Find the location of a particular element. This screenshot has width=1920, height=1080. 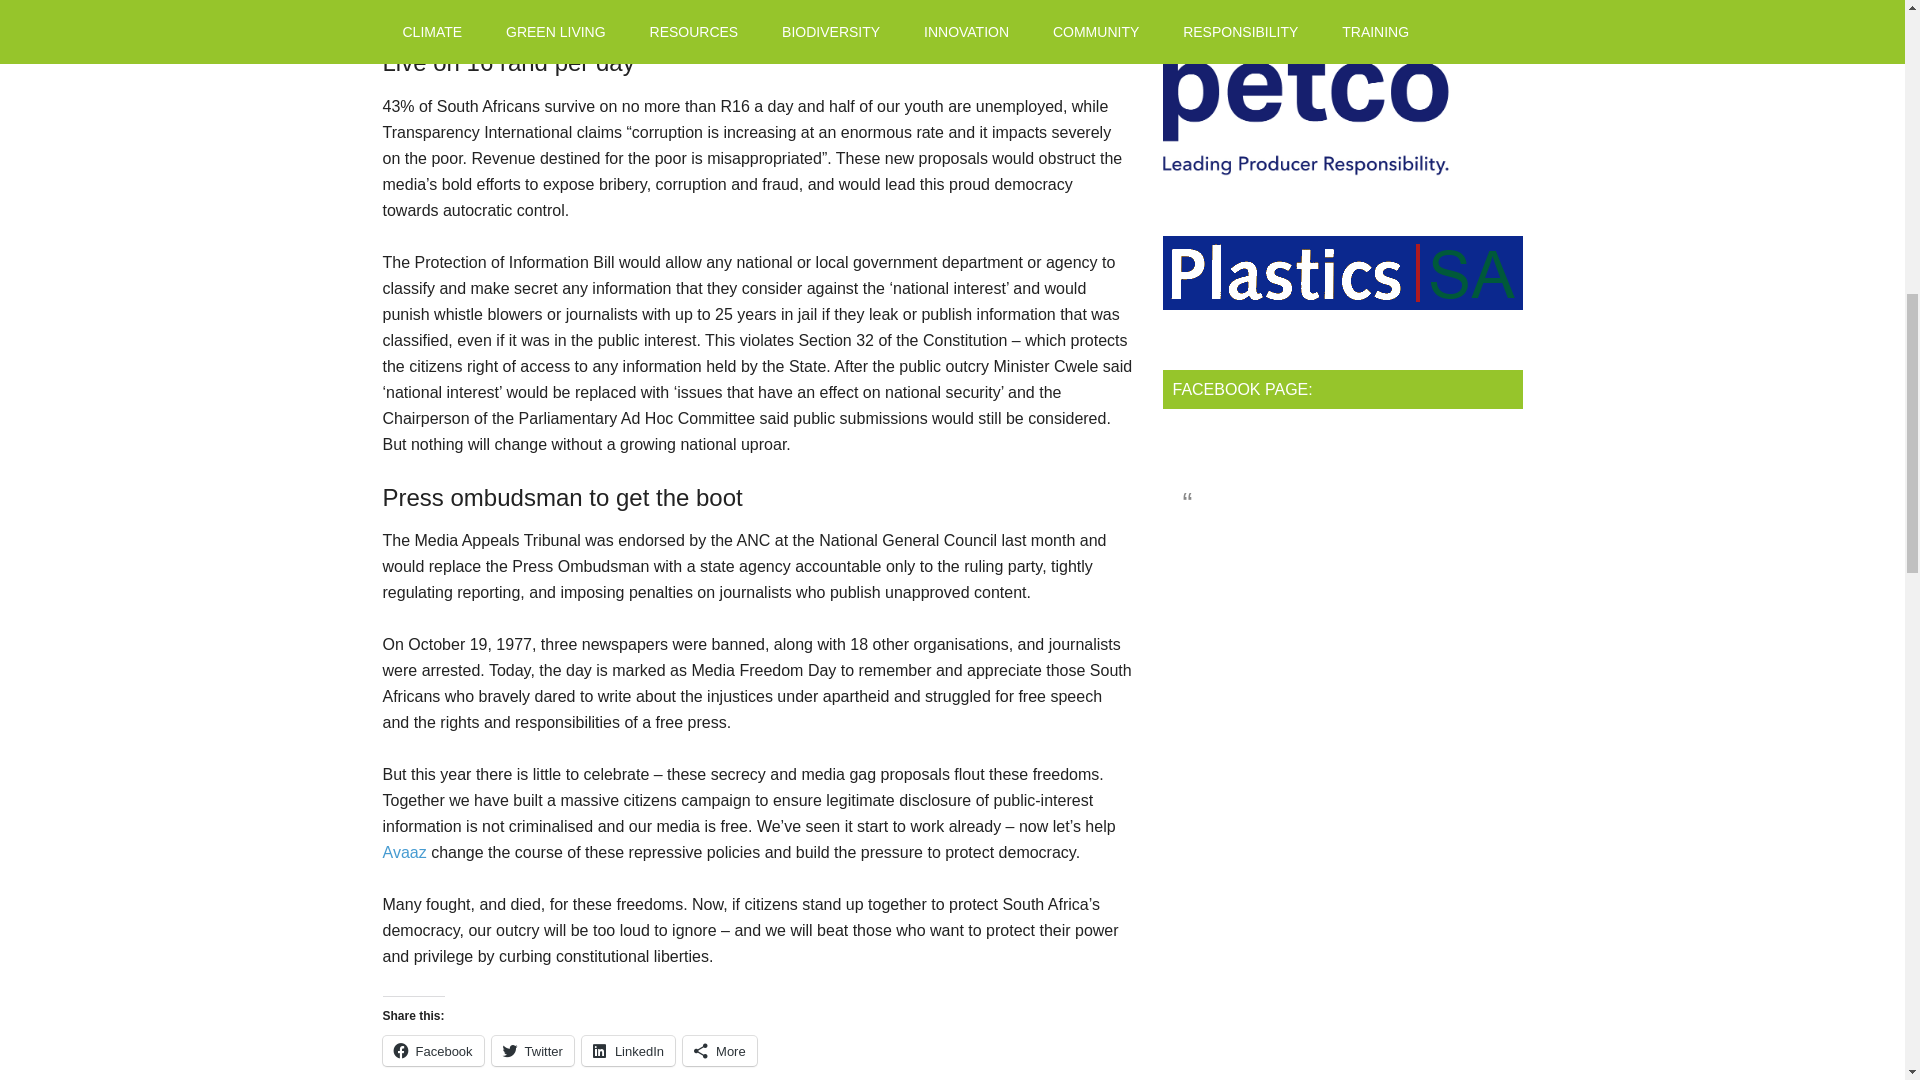

Click to share on Twitter is located at coordinates (532, 1050).